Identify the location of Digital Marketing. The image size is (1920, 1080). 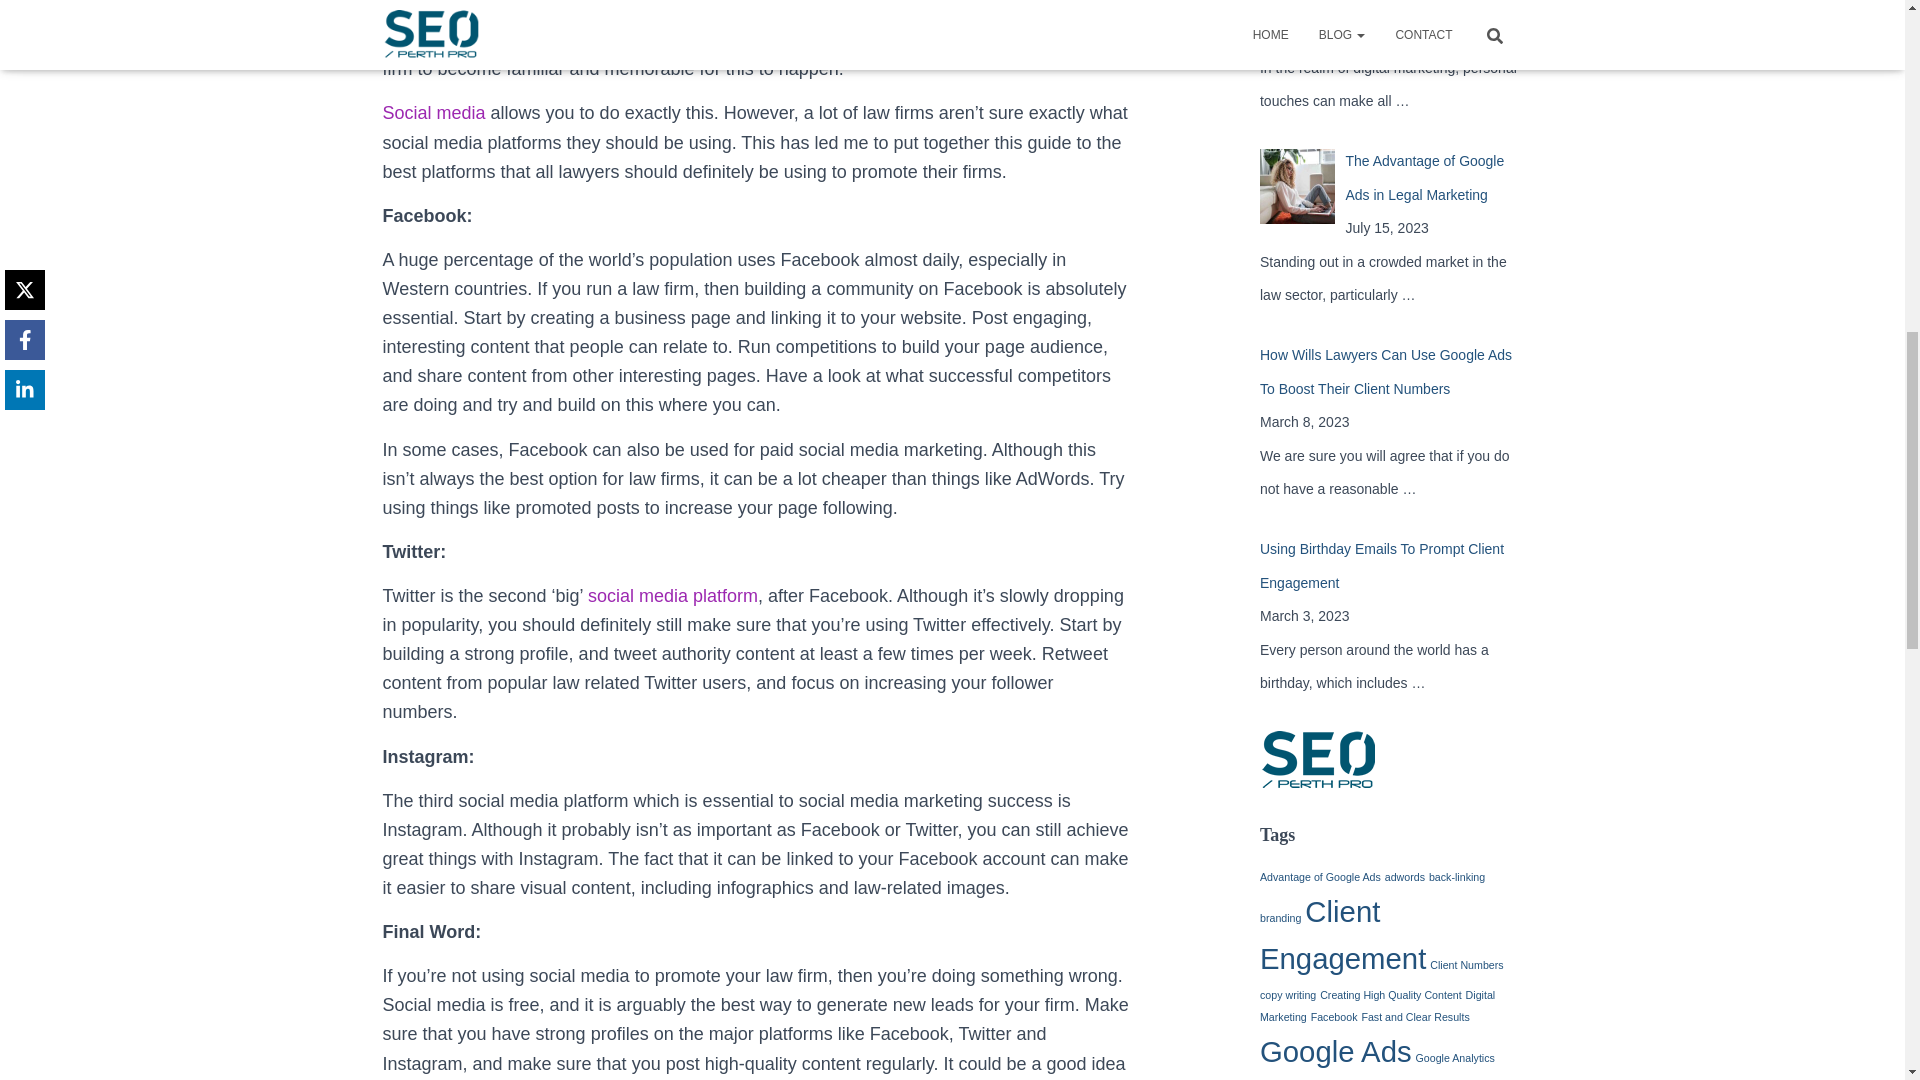
(1377, 1006).